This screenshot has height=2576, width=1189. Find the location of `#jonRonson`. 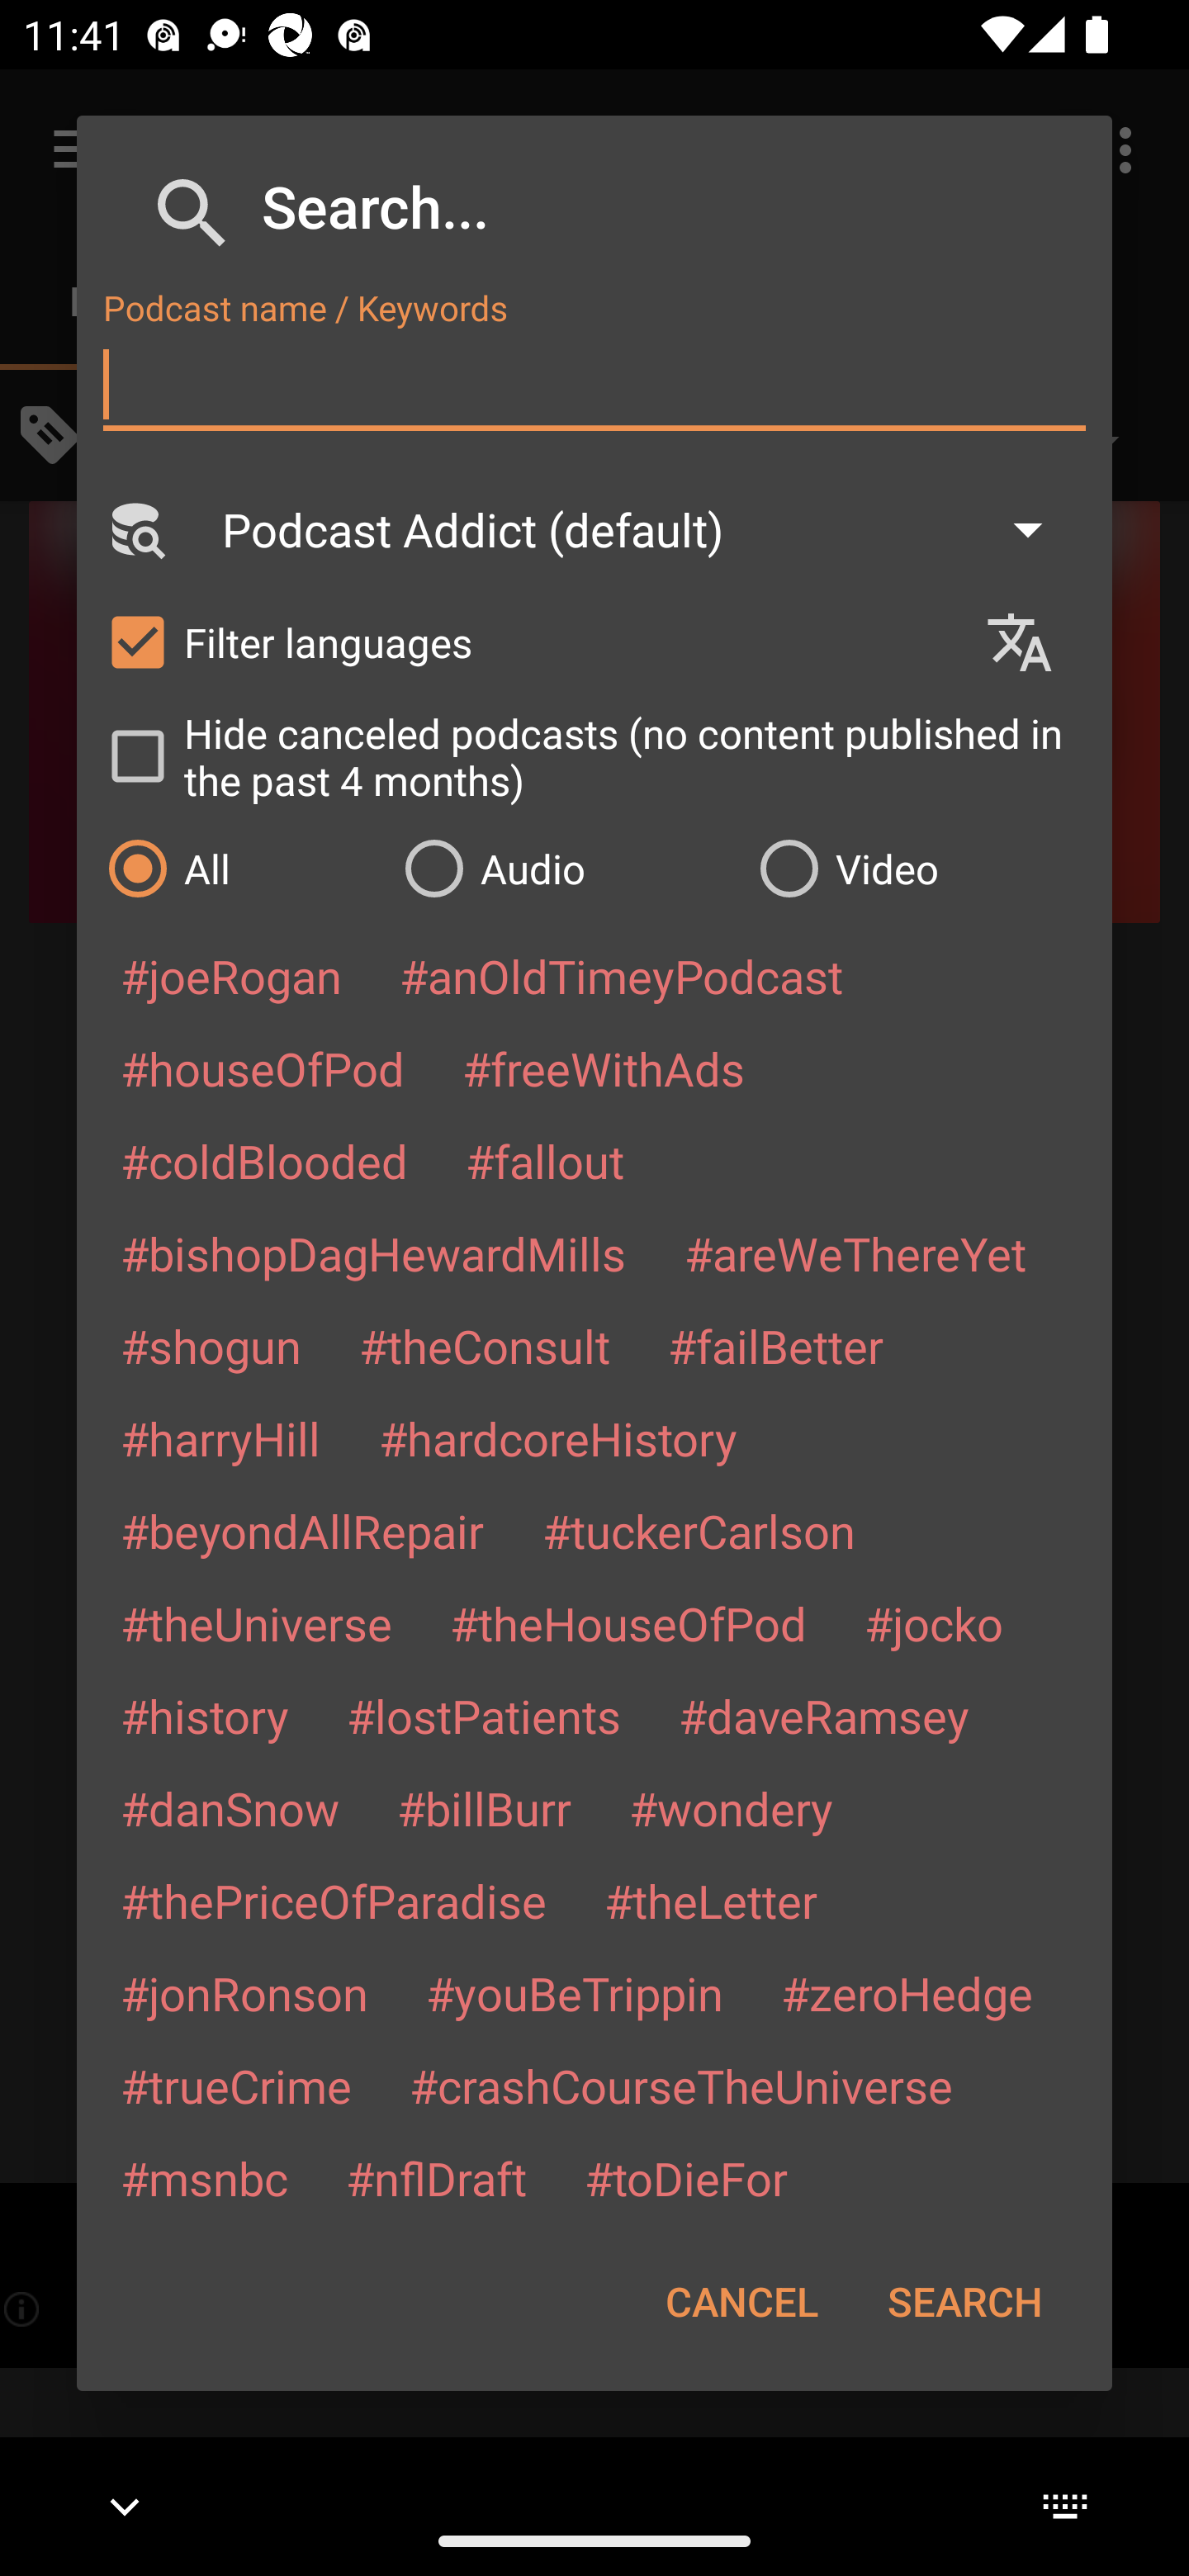

#jonRonson is located at coordinates (244, 1993).